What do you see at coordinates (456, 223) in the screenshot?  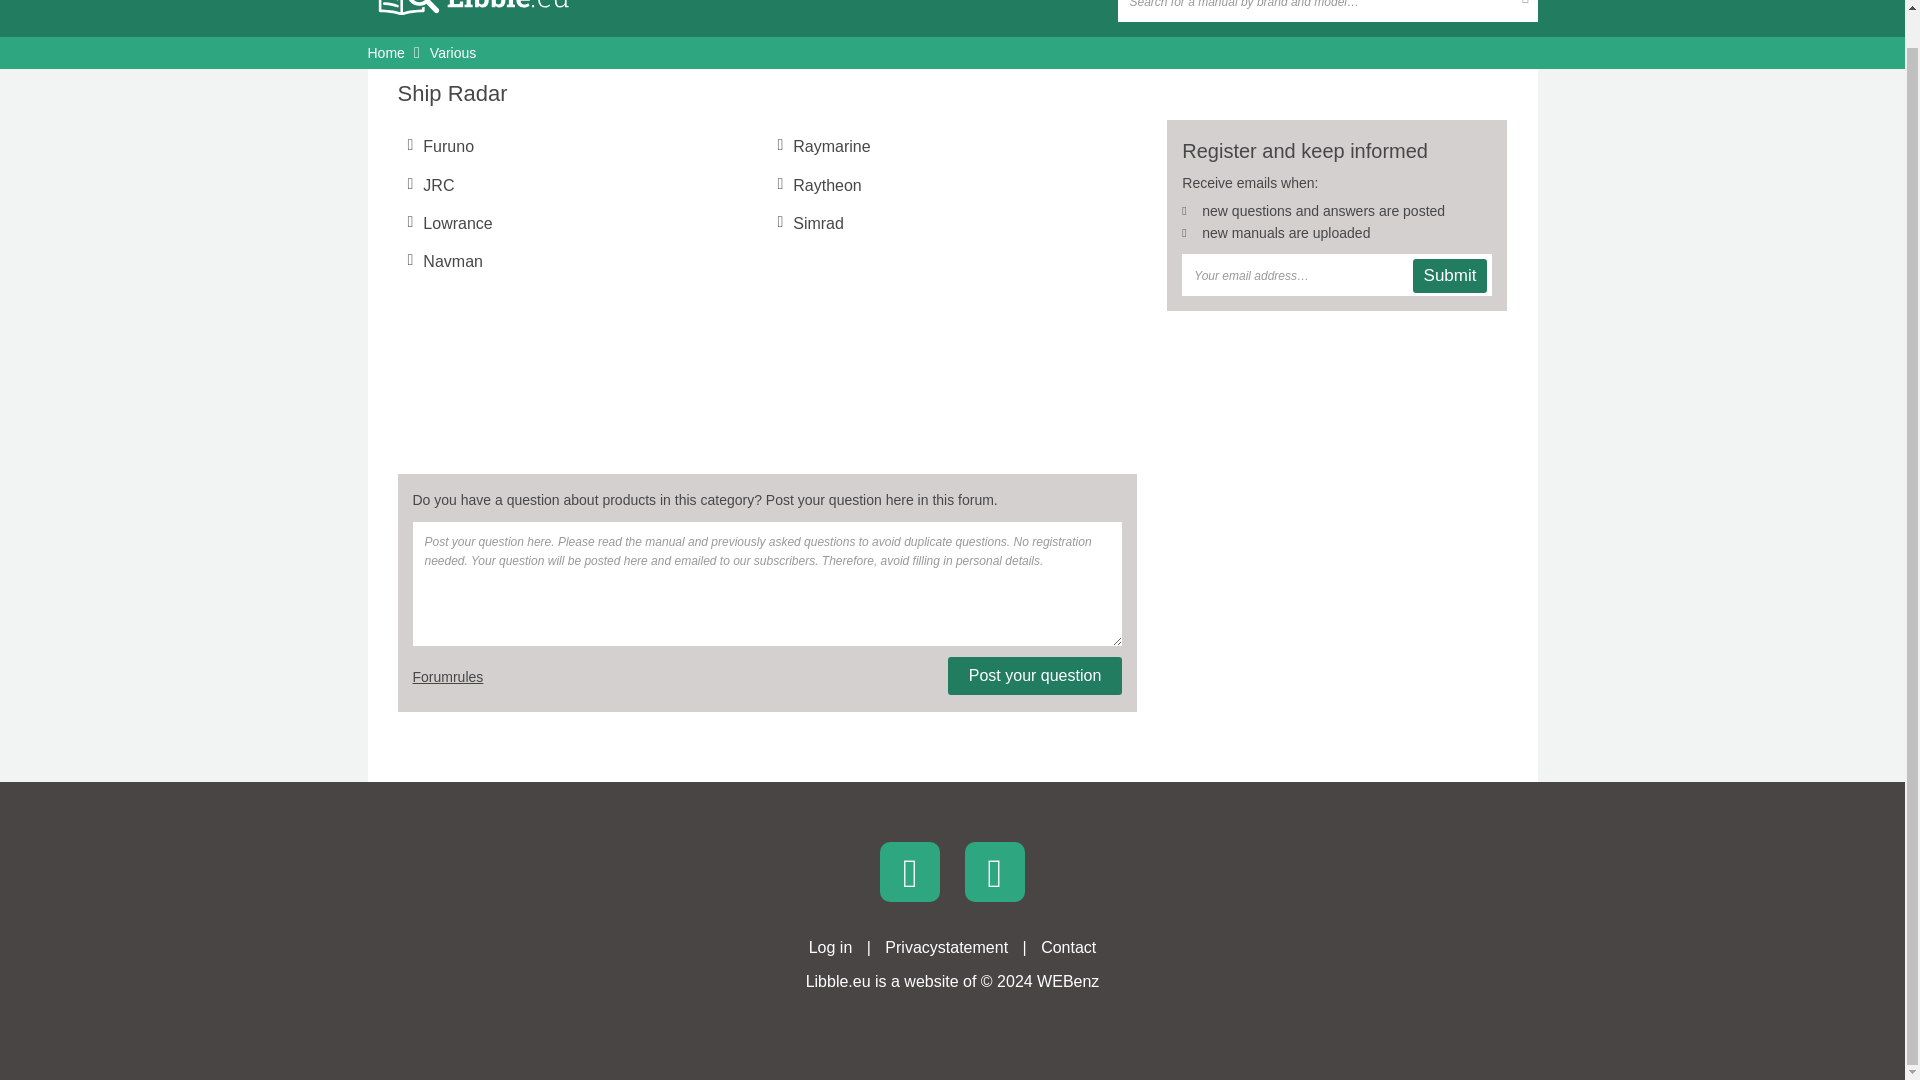 I see `Lowrance` at bounding box center [456, 223].